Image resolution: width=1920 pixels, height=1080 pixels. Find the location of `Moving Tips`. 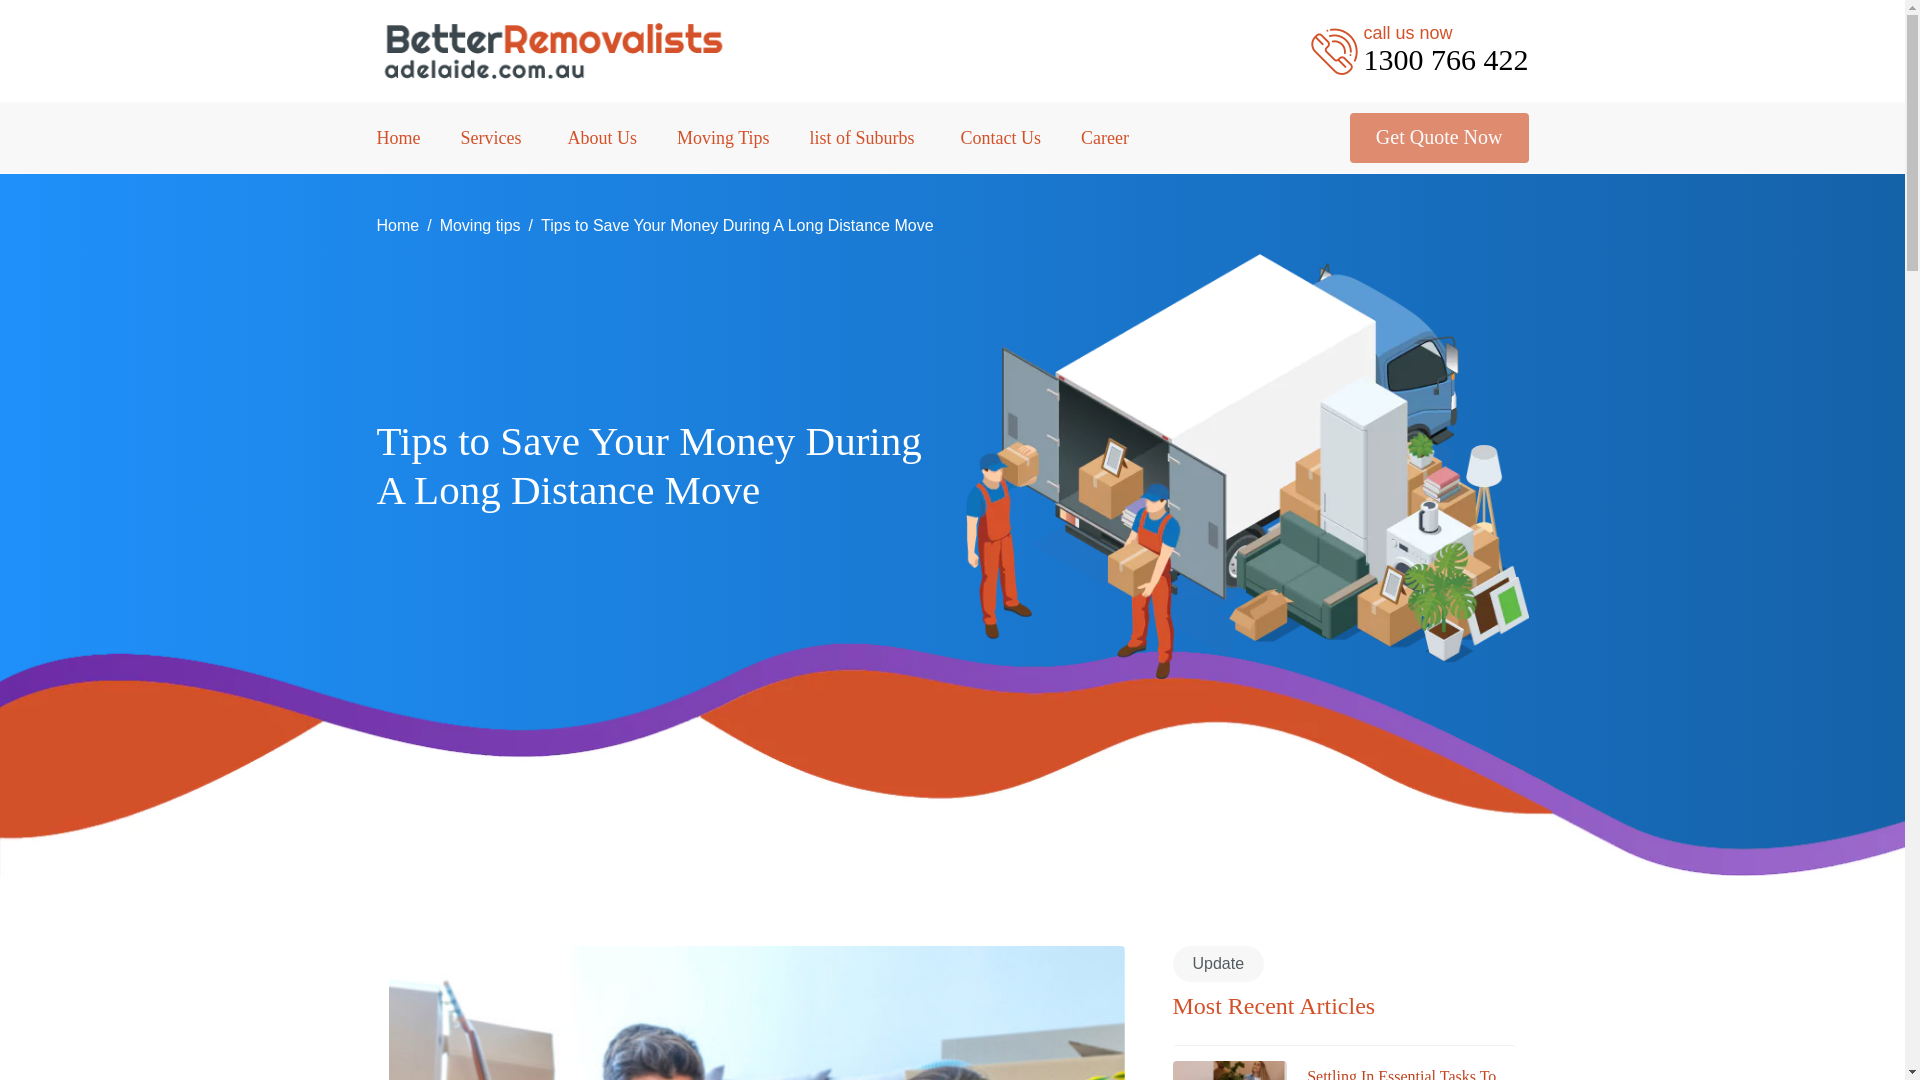

Moving Tips is located at coordinates (1401, 1072).